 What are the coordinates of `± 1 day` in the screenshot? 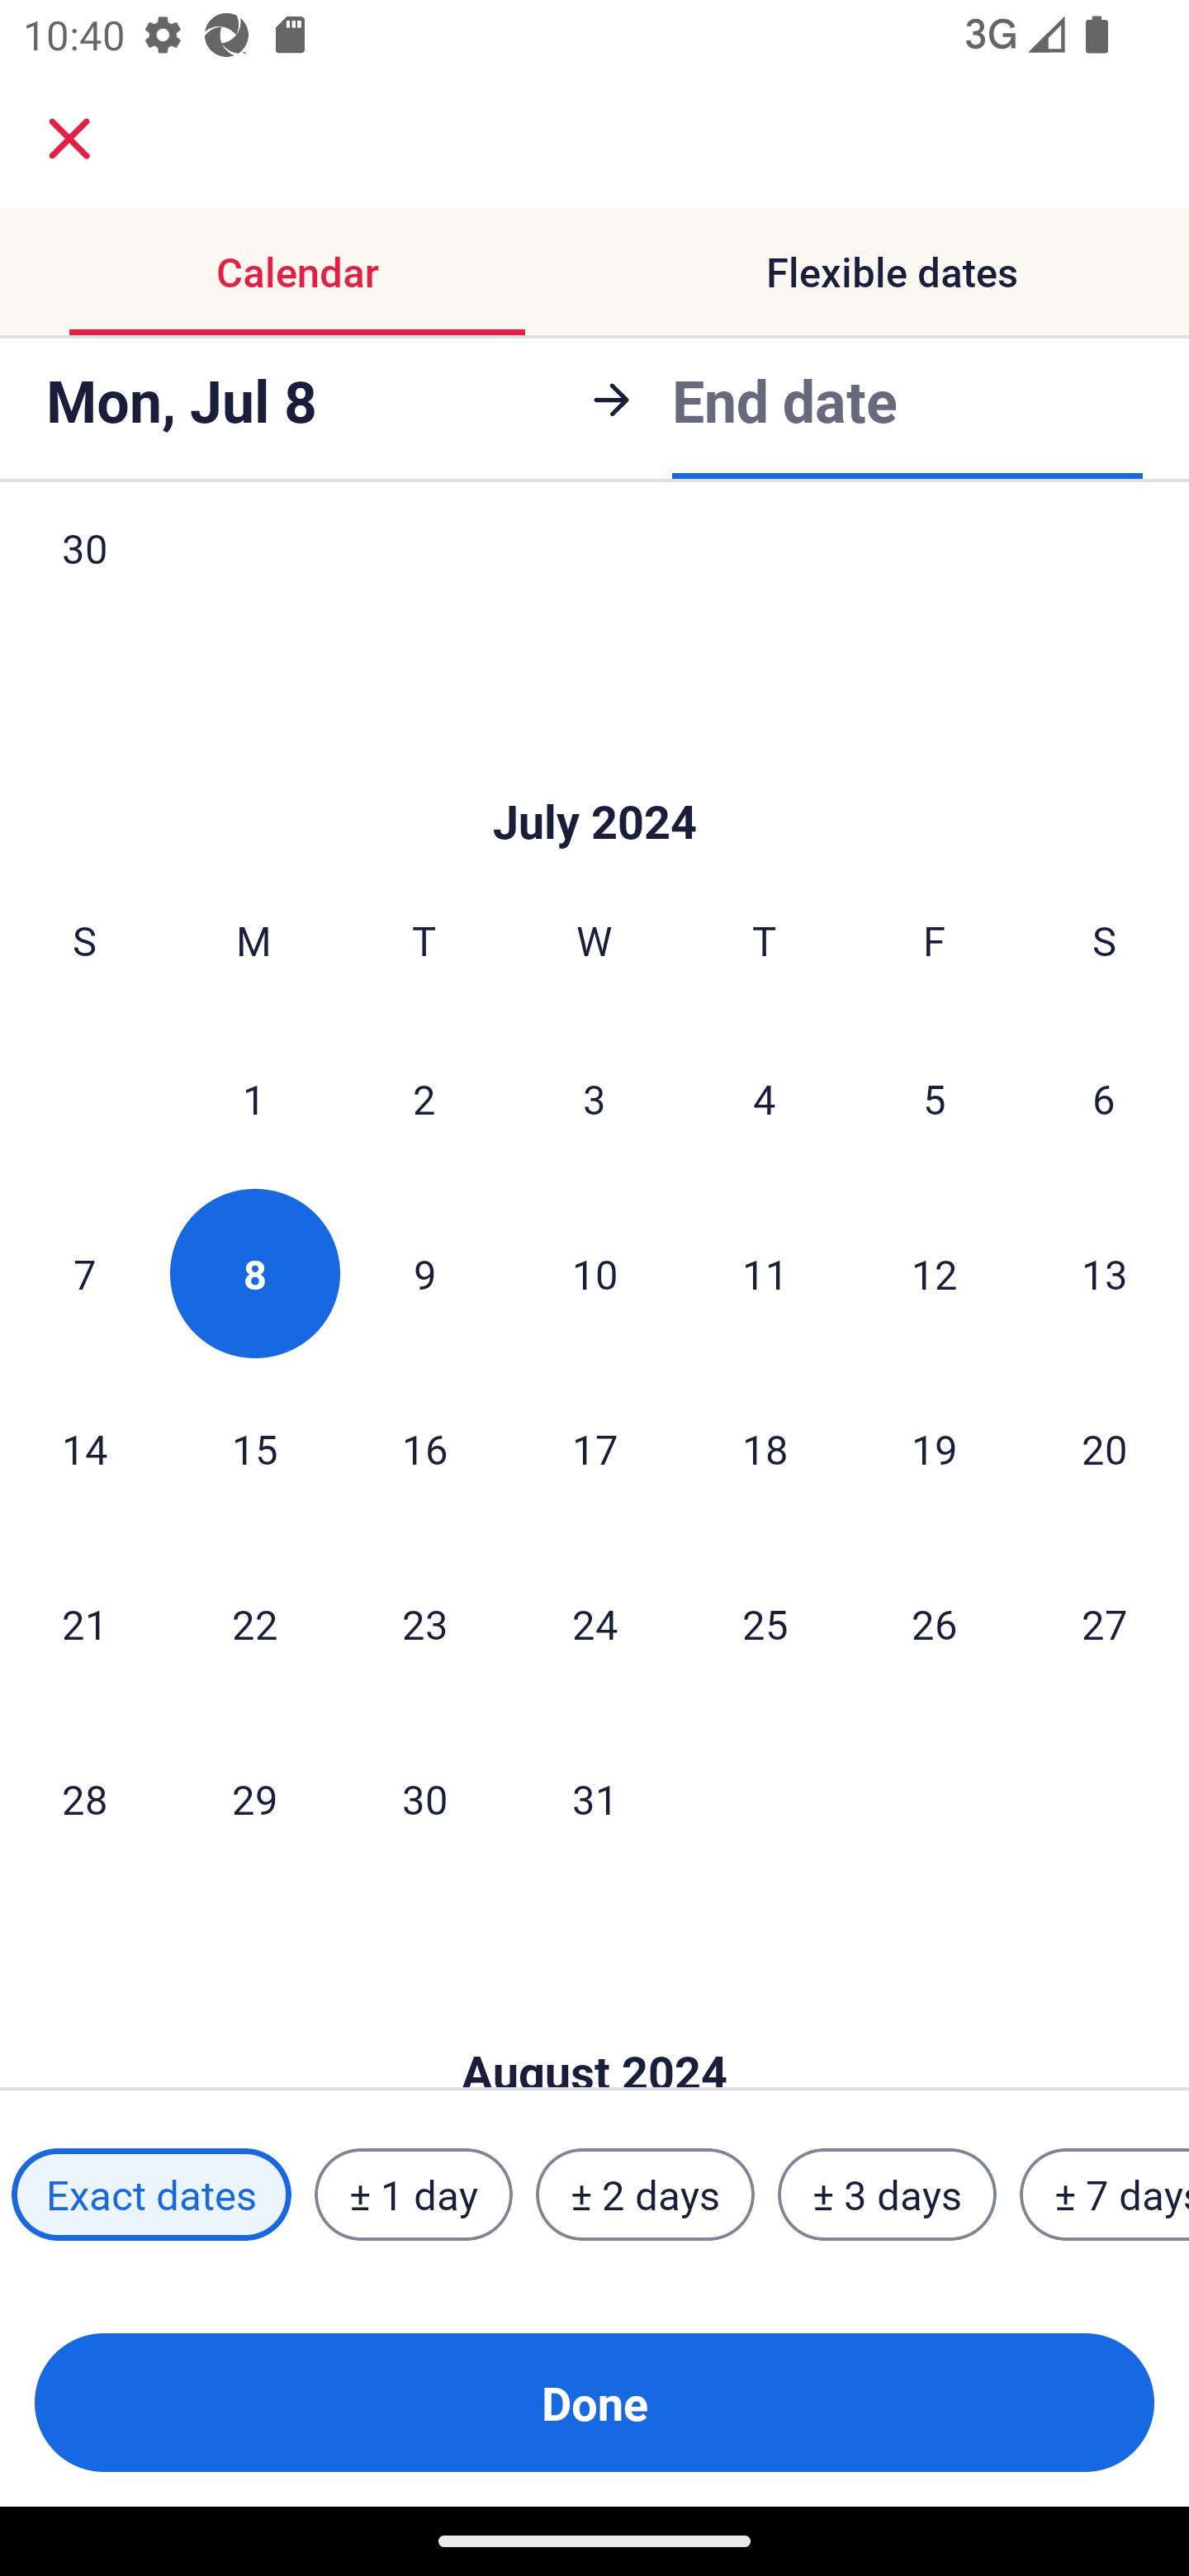 It's located at (413, 2195).